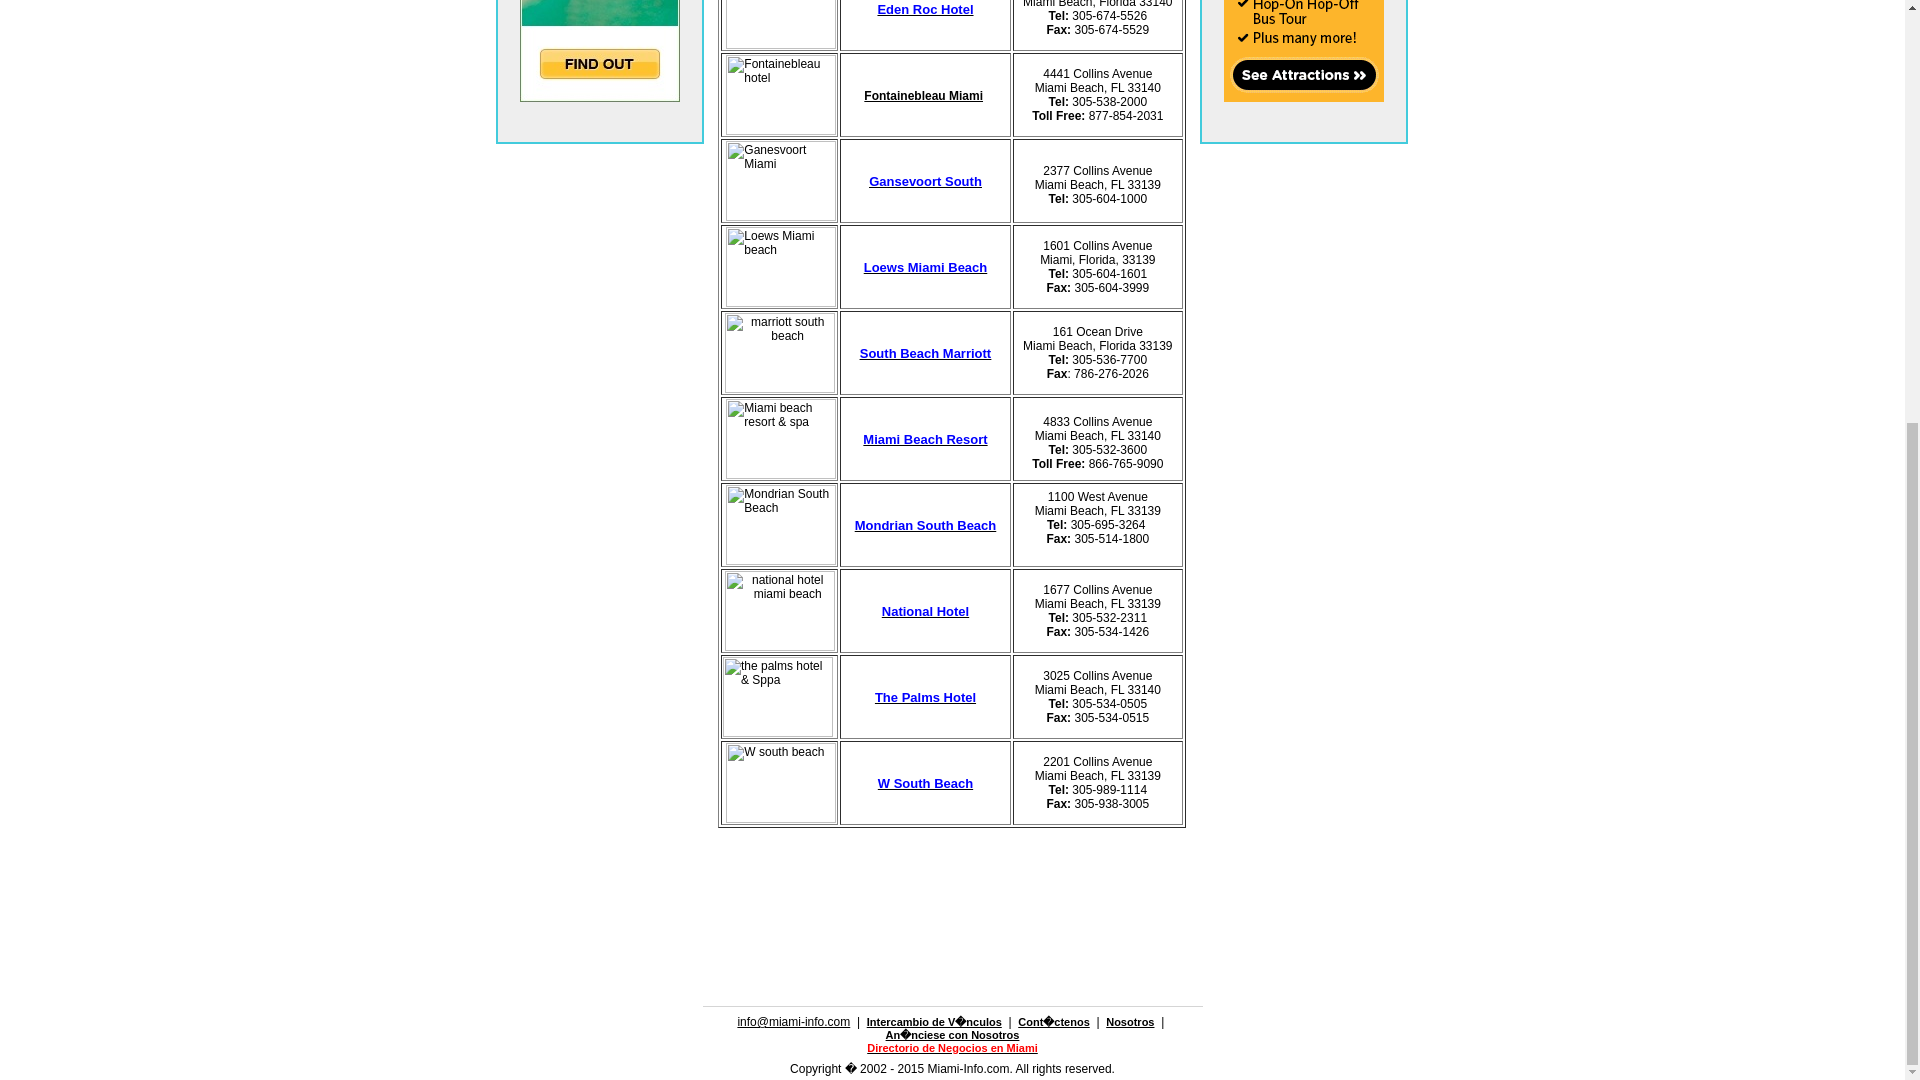 The width and height of the screenshot is (1920, 1080). What do you see at coordinates (780, 24) in the screenshot?
I see `eden roc hotel` at bounding box center [780, 24].